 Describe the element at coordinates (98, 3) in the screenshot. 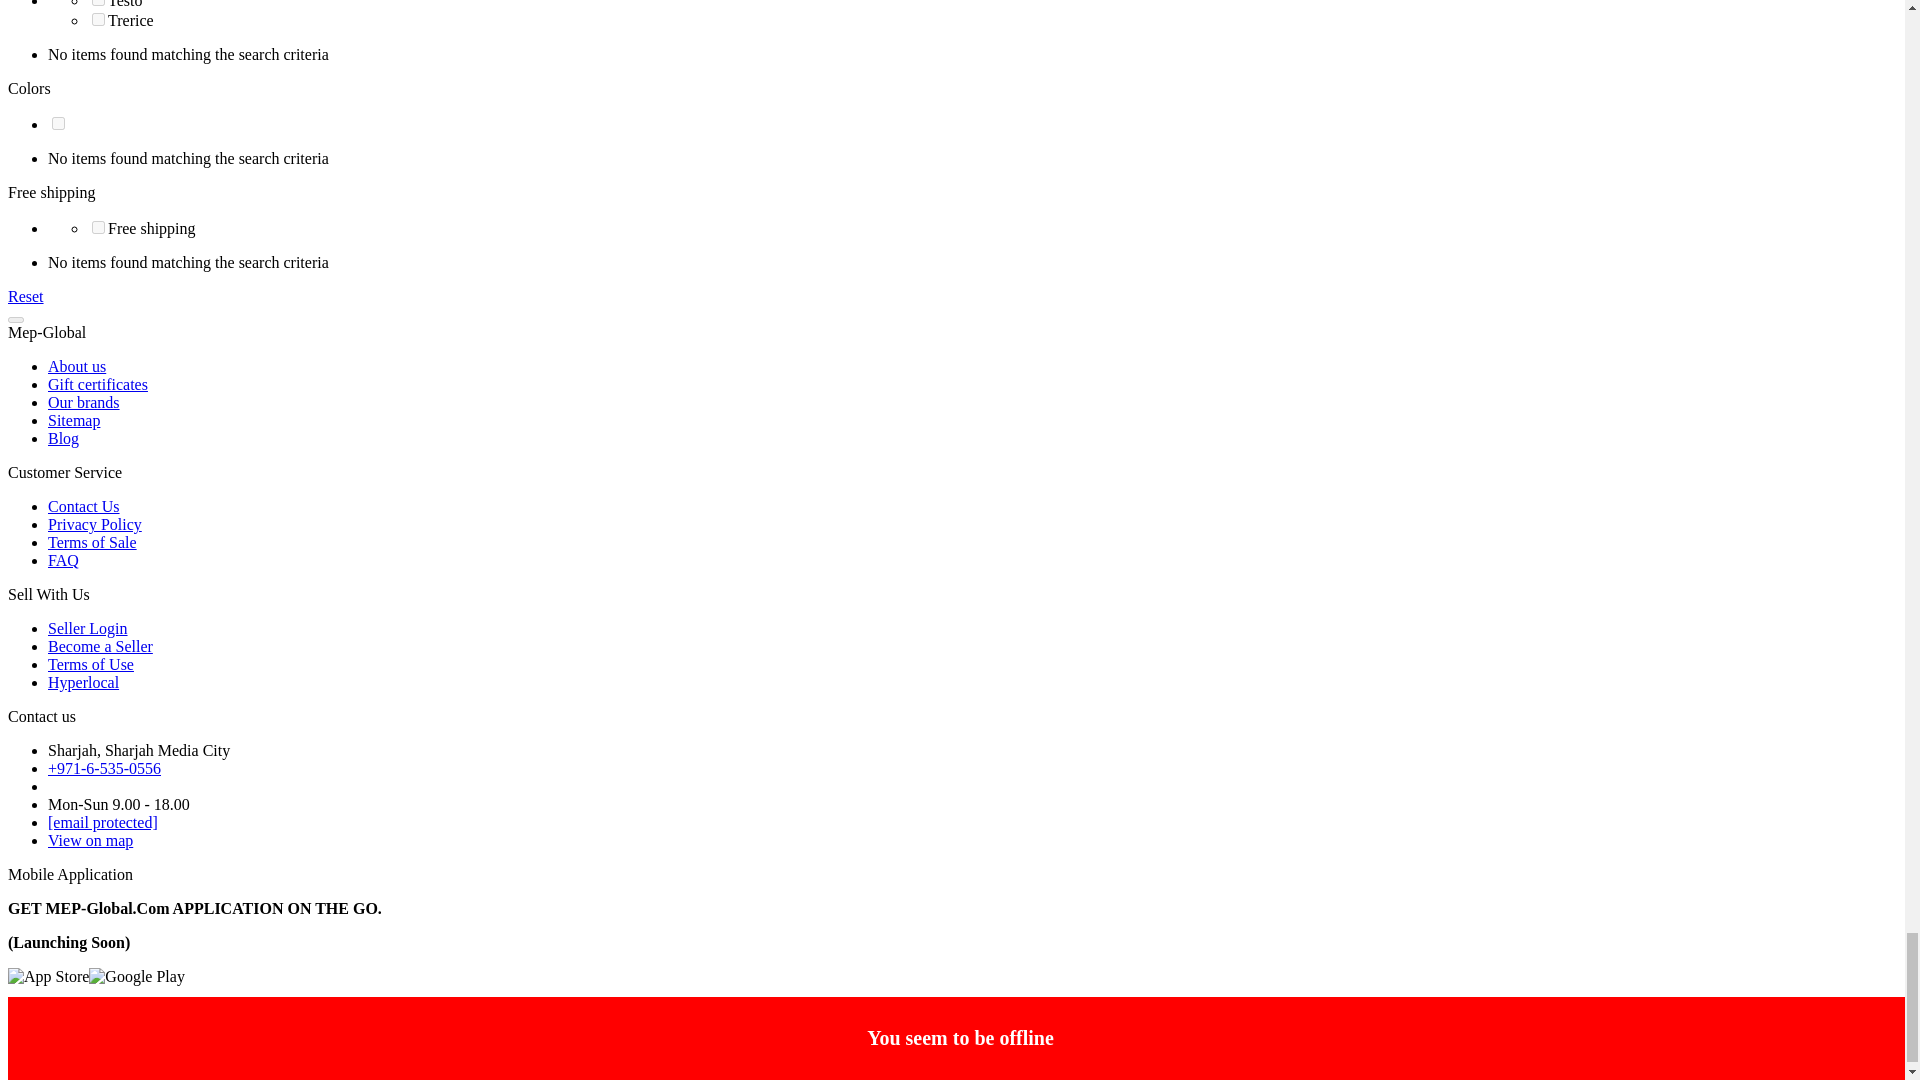

I see `9413` at that location.